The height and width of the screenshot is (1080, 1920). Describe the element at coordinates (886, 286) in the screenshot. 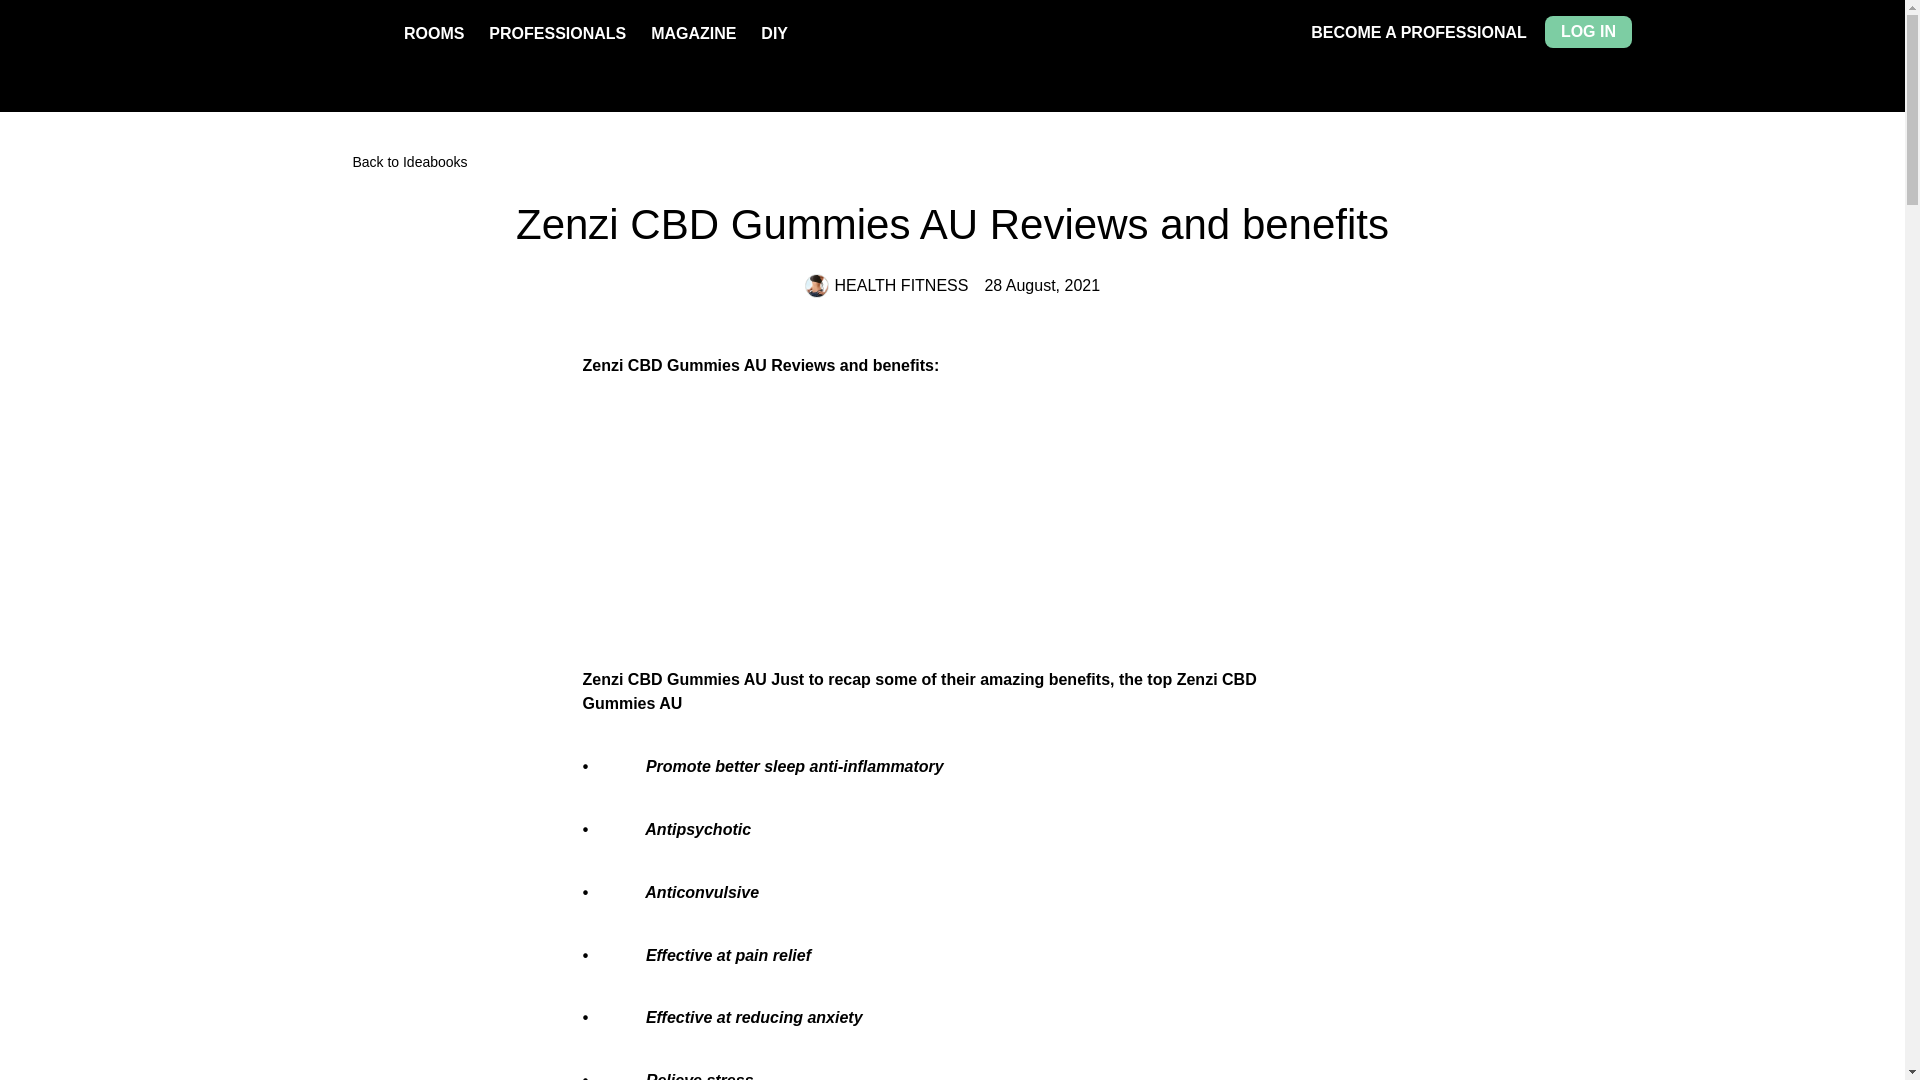

I see `HEALTH FITNESS` at that location.